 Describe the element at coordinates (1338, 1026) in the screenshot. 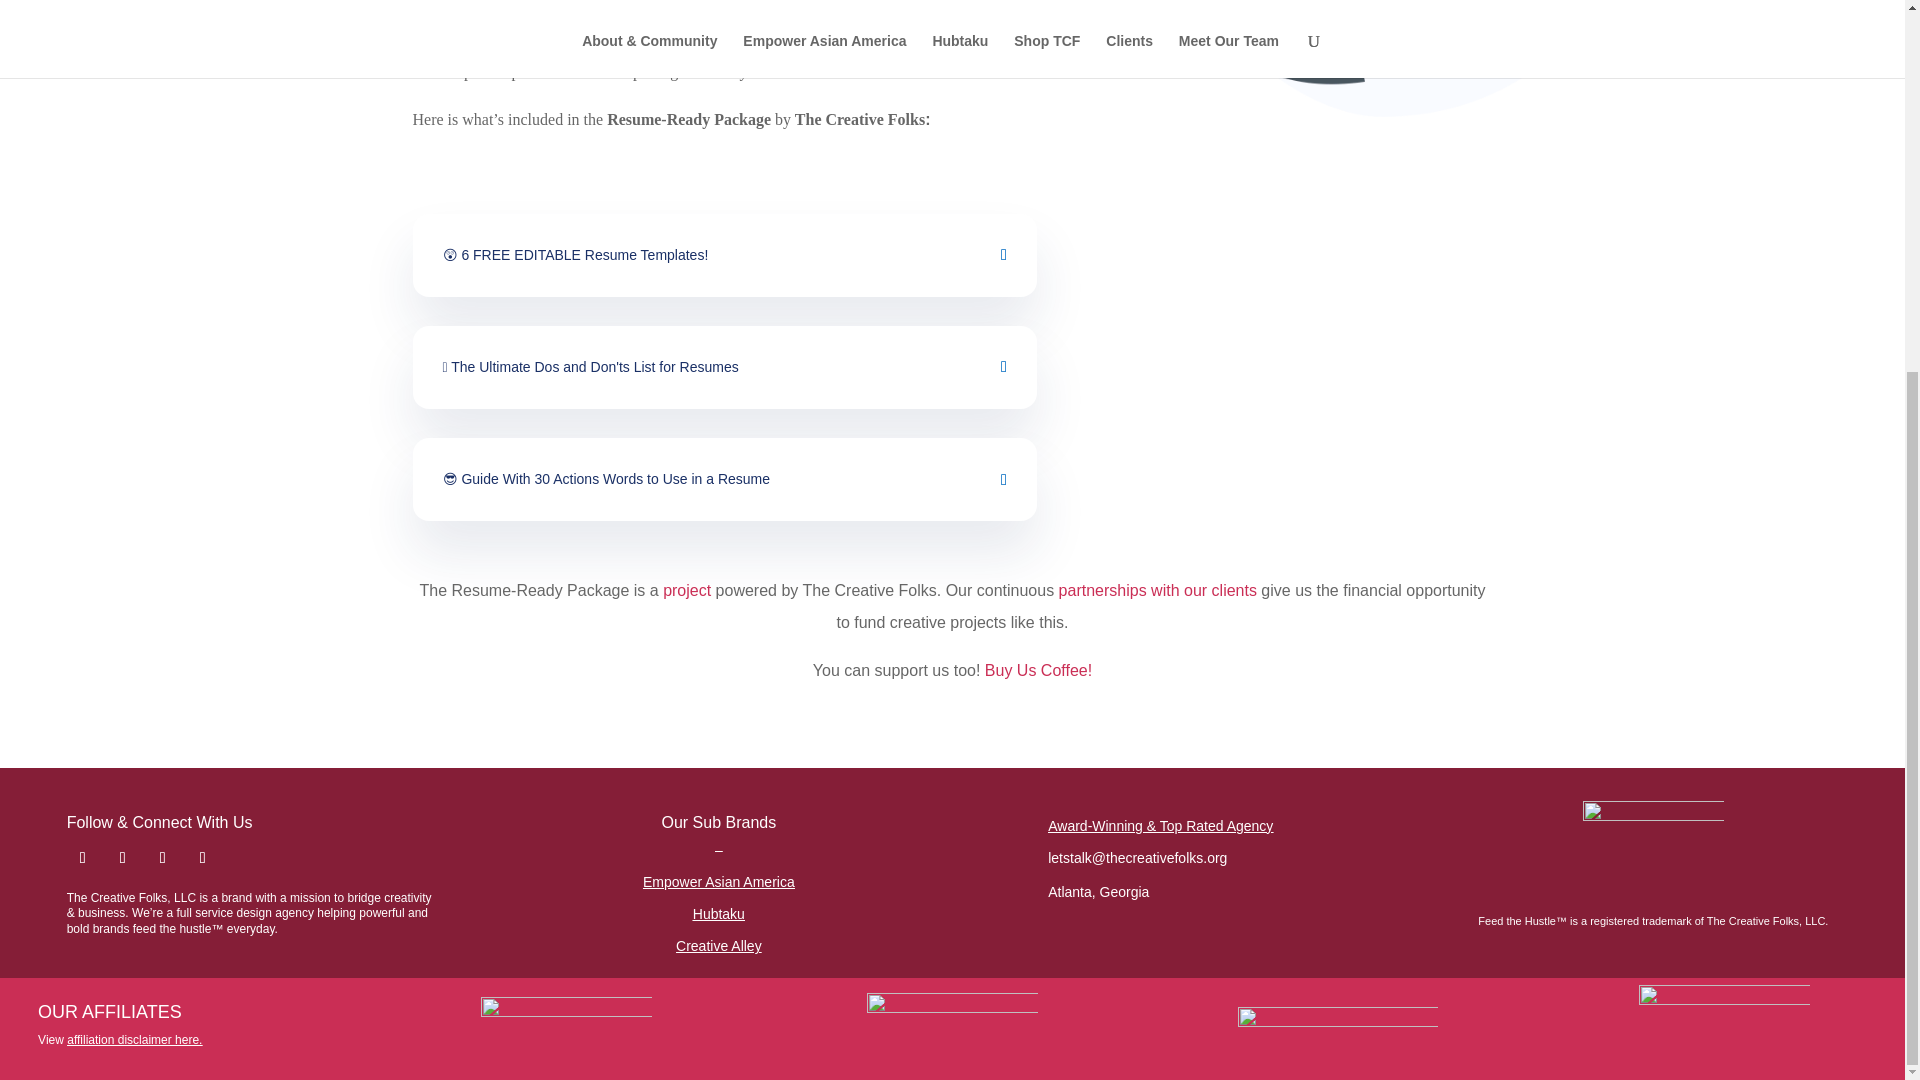

I see `siteground-logo-white-transparent-400x81` at that location.